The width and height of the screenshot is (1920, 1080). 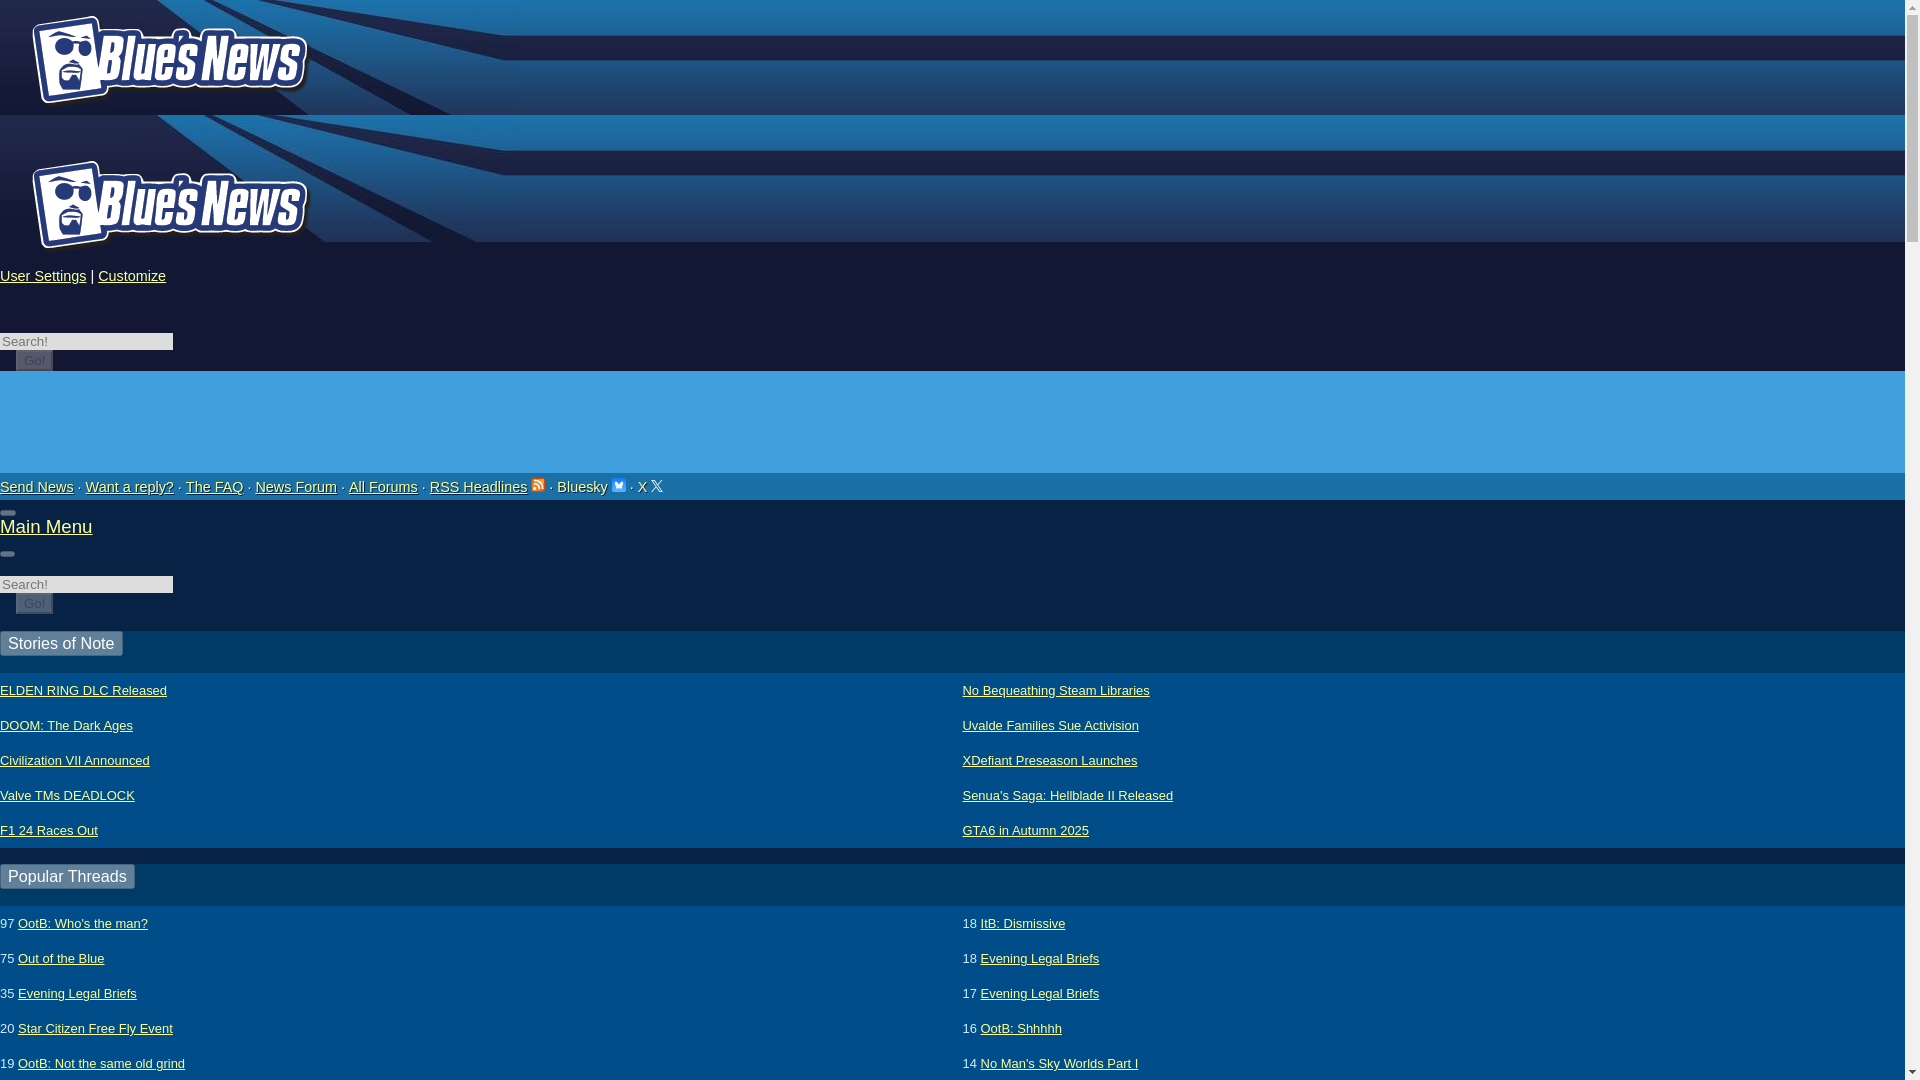 What do you see at coordinates (76, 993) in the screenshot?
I see `Evening Legal Briefs` at bounding box center [76, 993].